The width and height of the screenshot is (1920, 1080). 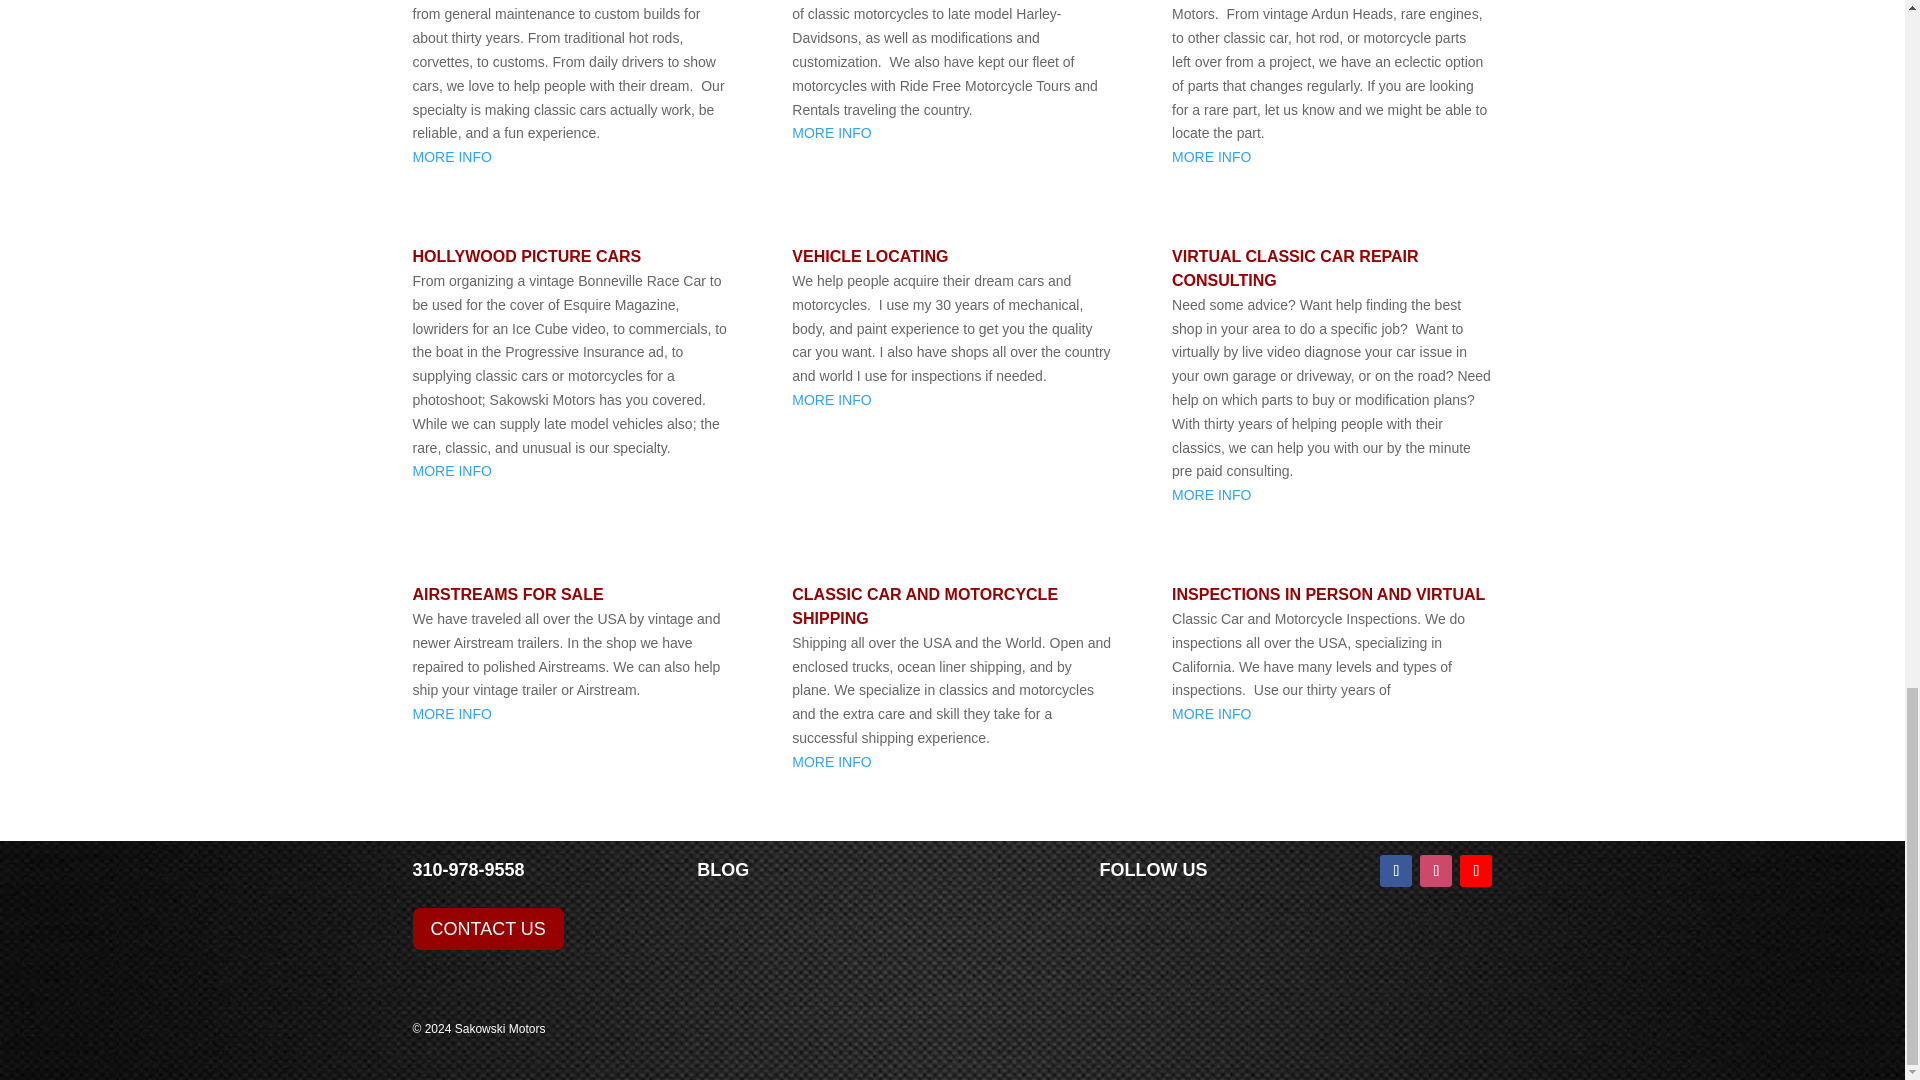 What do you see at coordinates (1475, 870) in the screenshot?
I see `Follow on Youtube` at bounding box center [1475, 870].